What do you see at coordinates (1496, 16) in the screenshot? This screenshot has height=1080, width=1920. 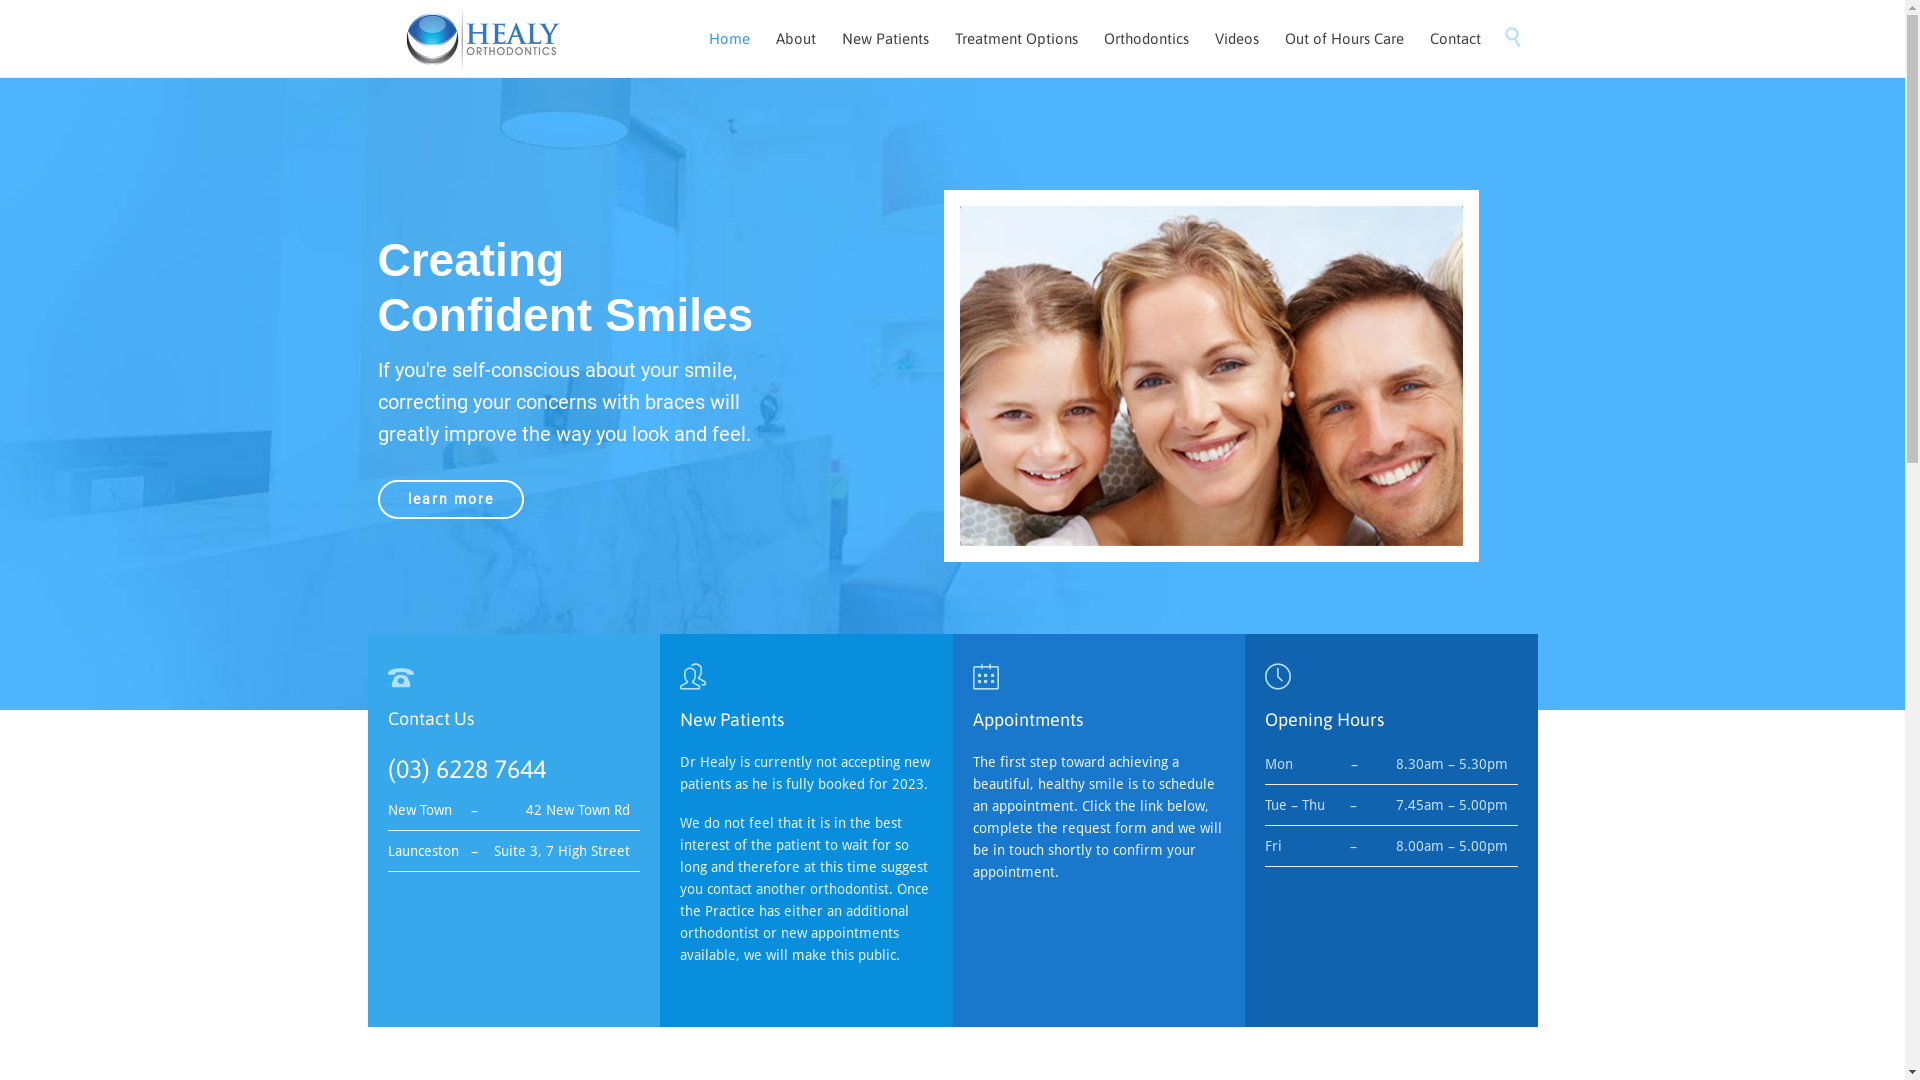 I see `Skip to content` at bounding box center [1496, 16].